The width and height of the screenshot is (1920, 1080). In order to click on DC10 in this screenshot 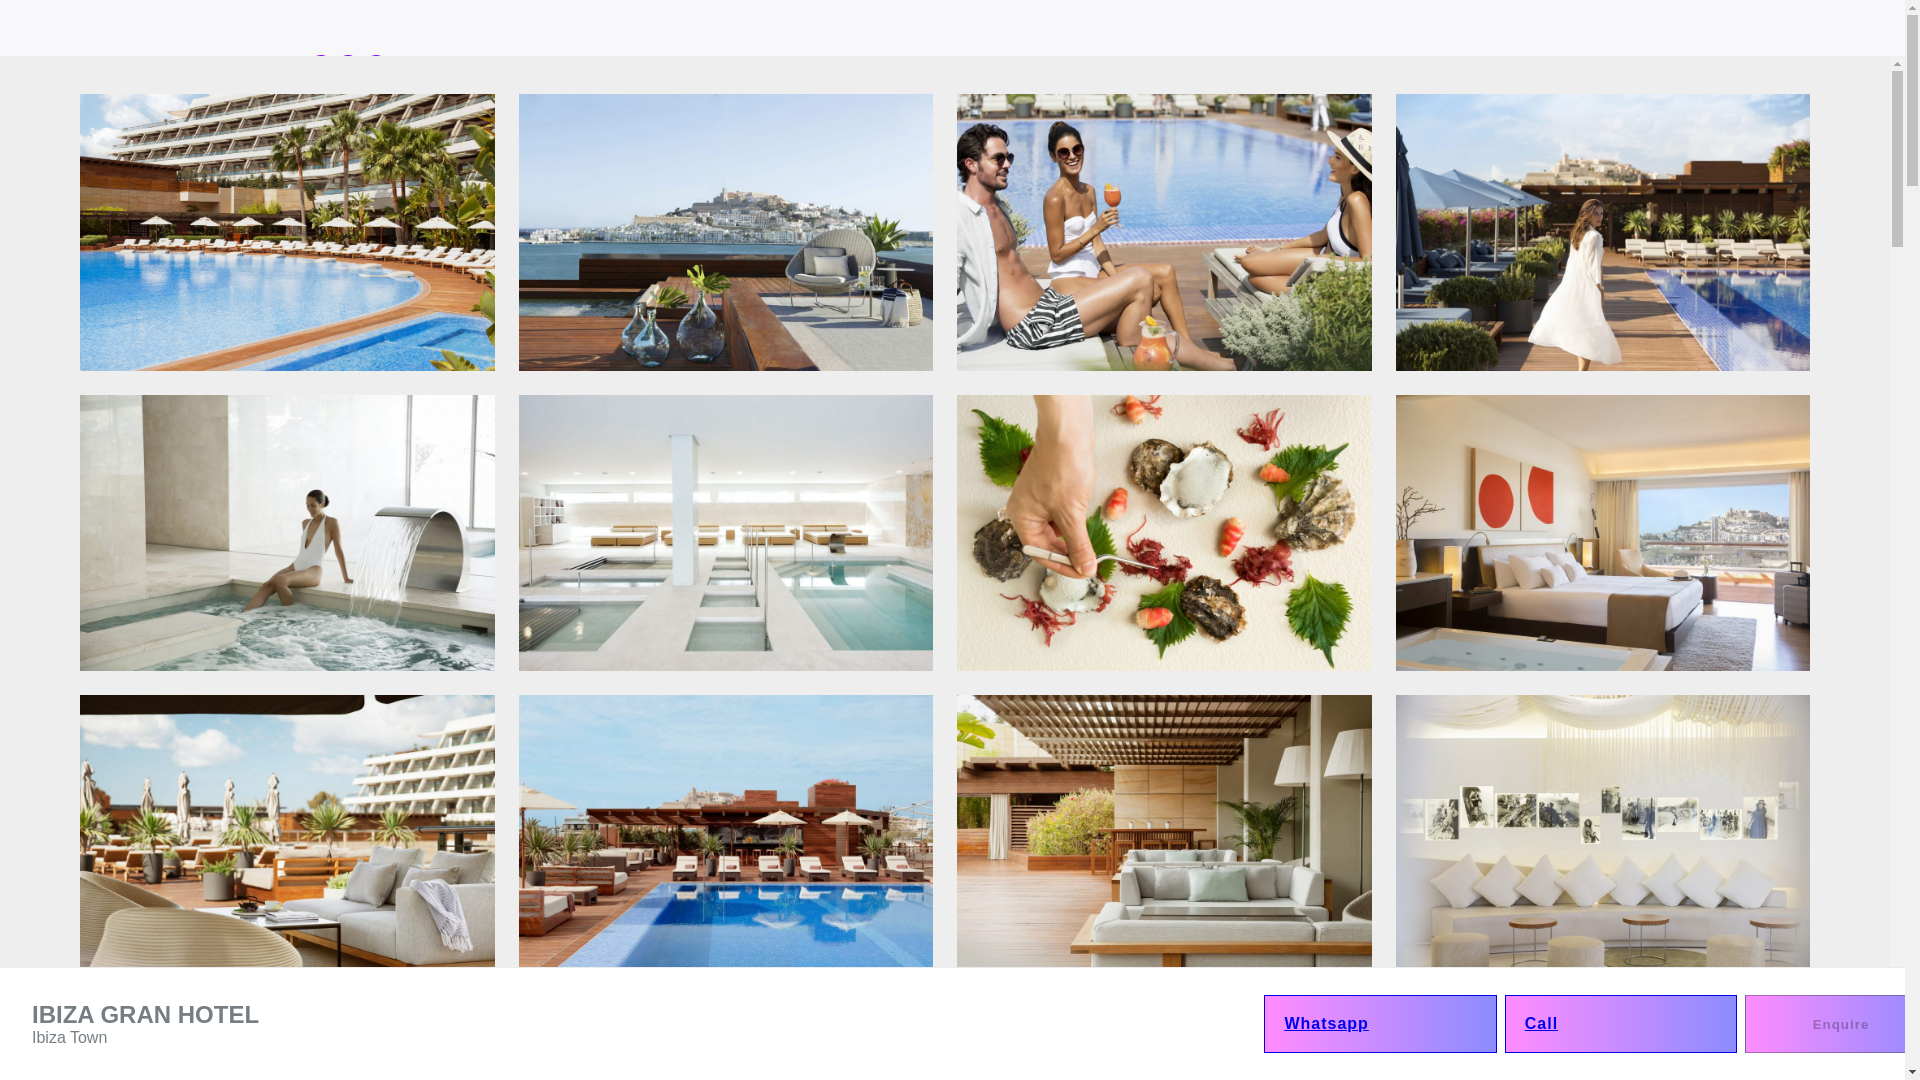, I will do `click(1650, 722)`.